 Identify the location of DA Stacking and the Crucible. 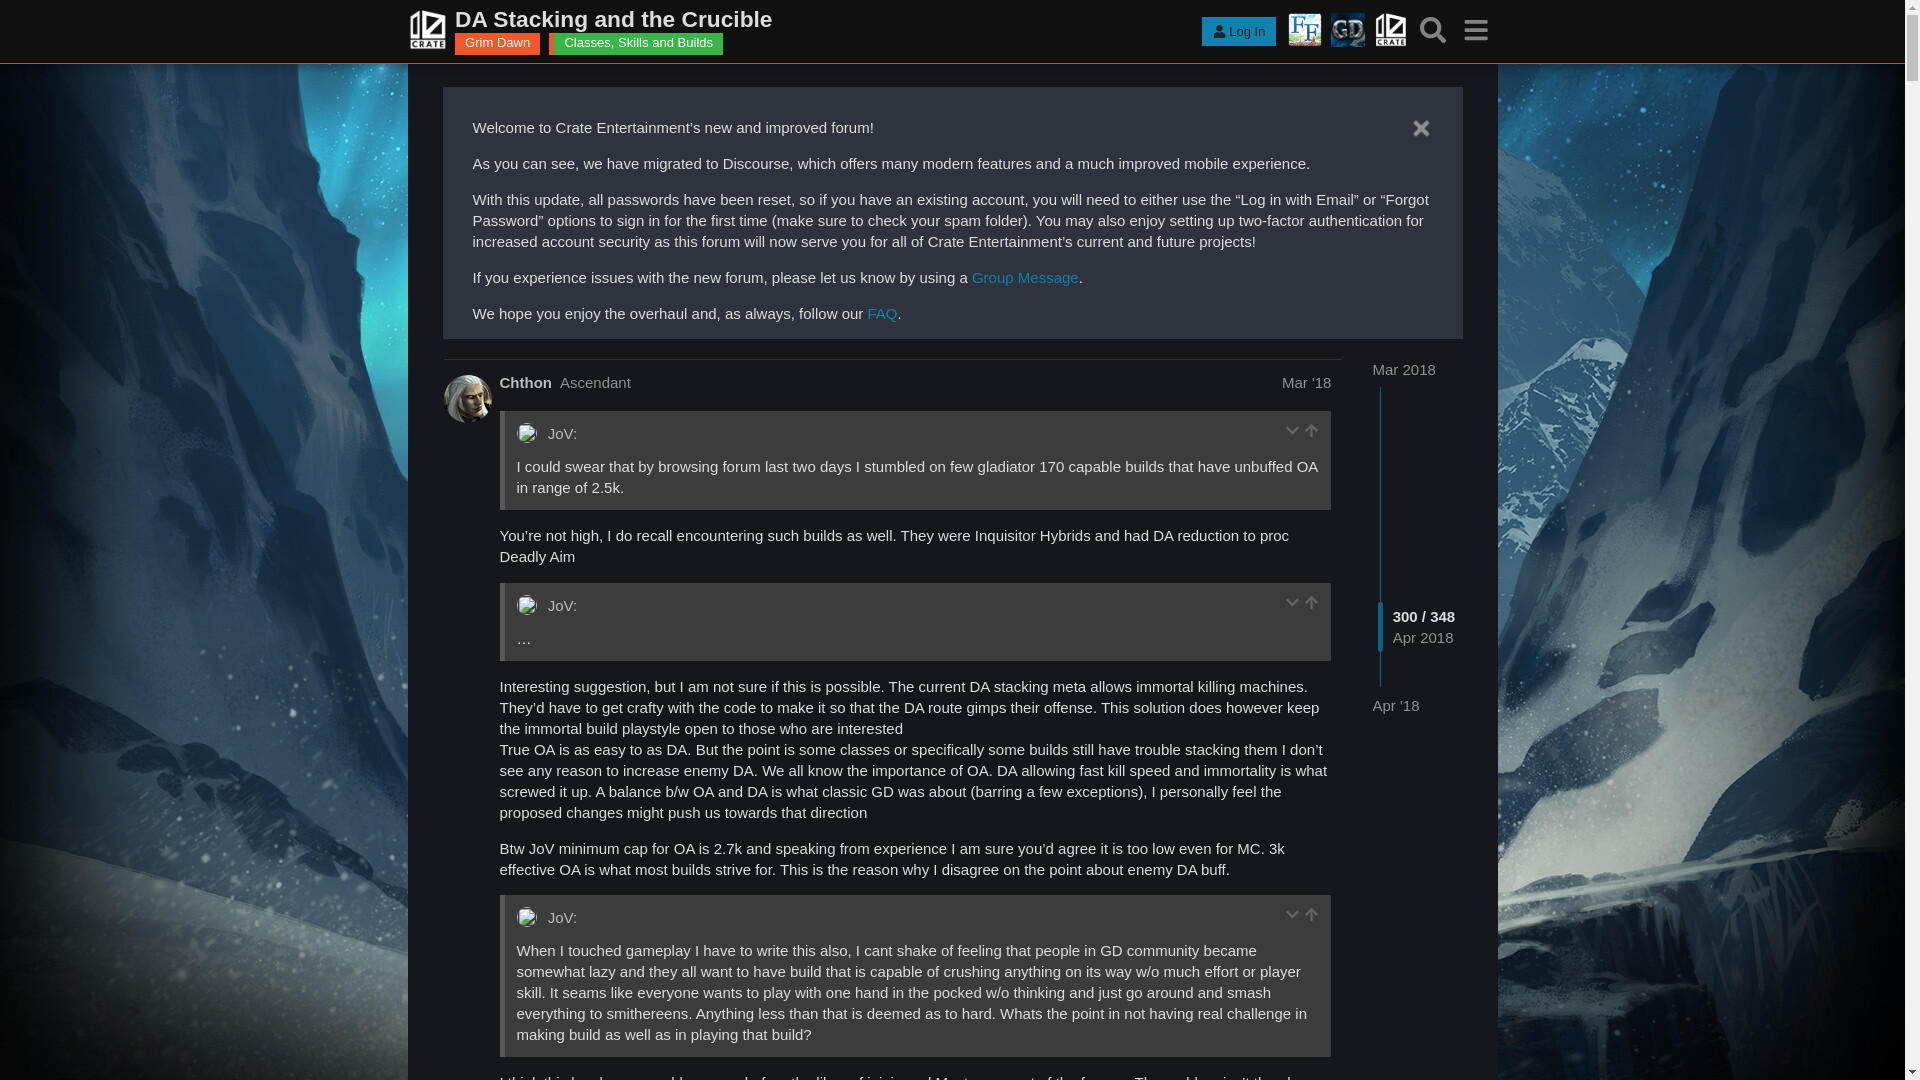
(814, 20).